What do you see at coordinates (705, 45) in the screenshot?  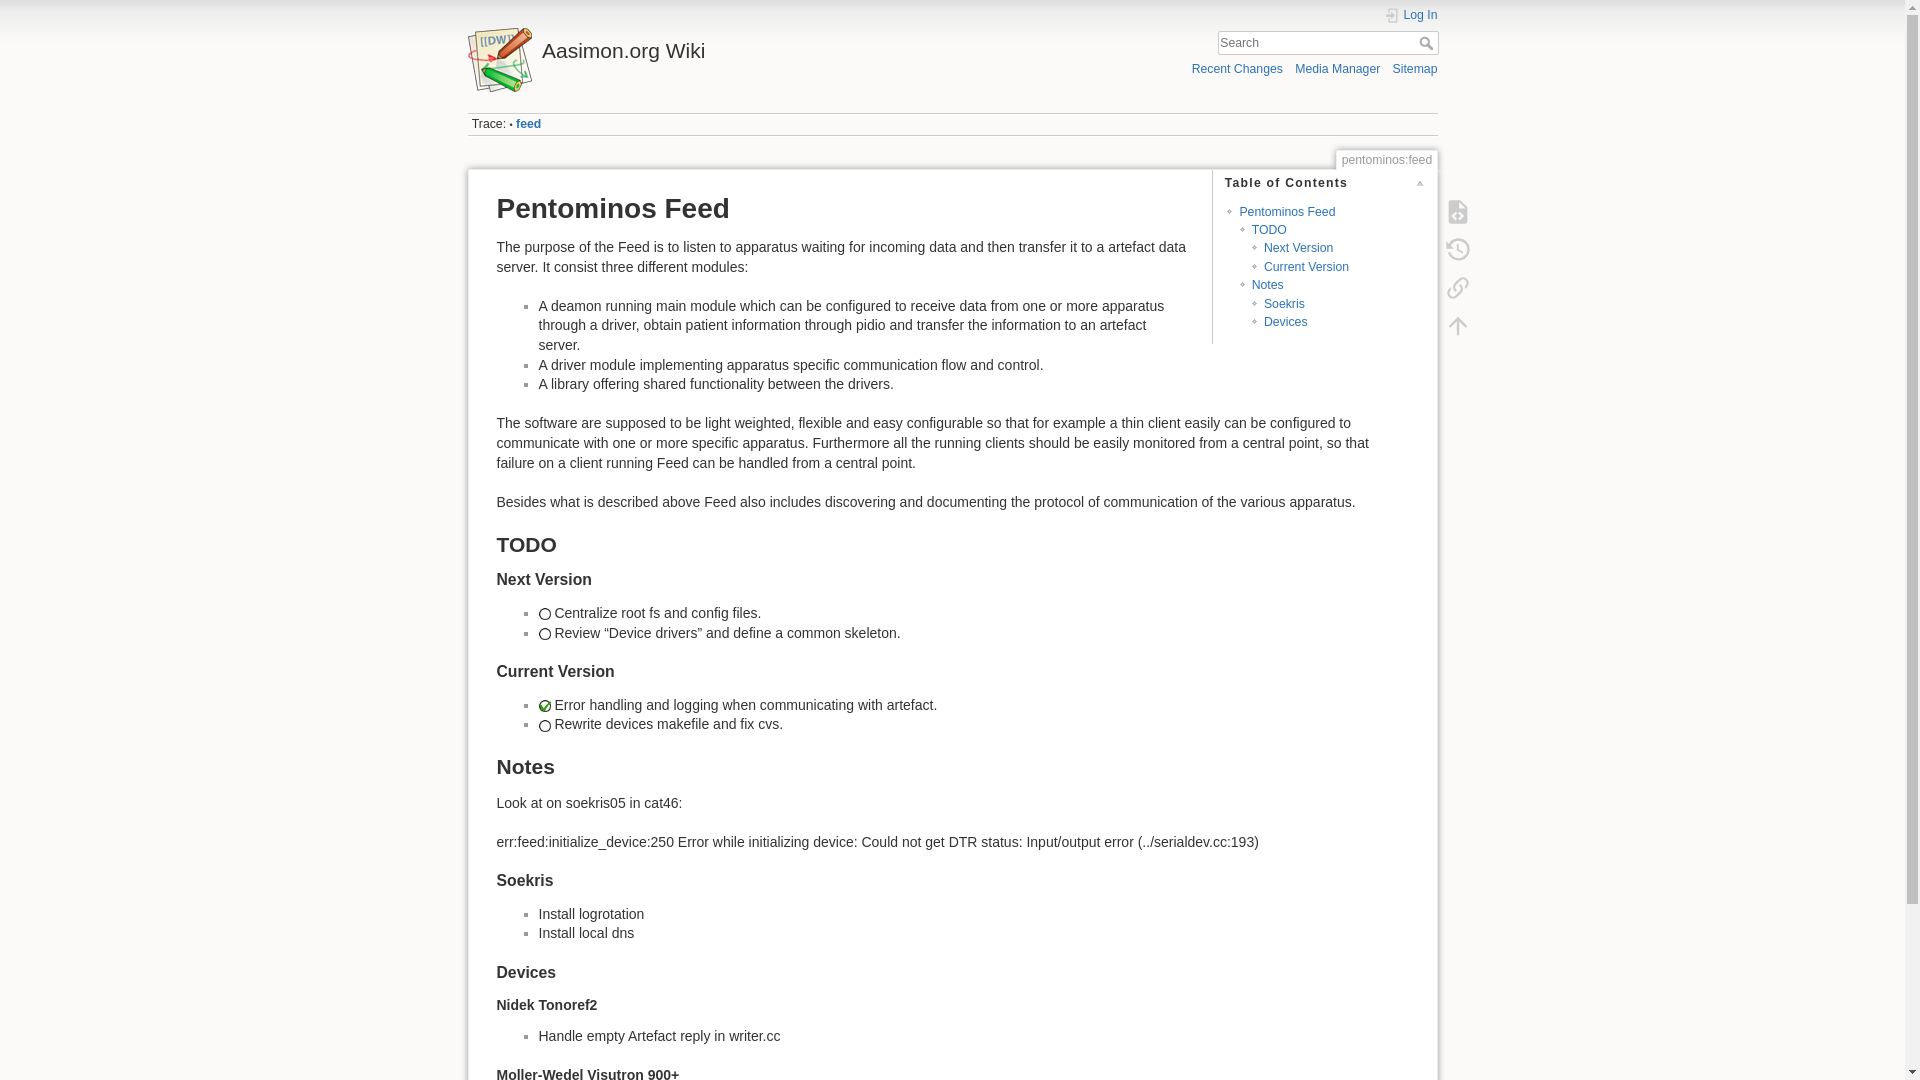 I see `Aasimon.org Wiki` at bounding box center [705, 45].